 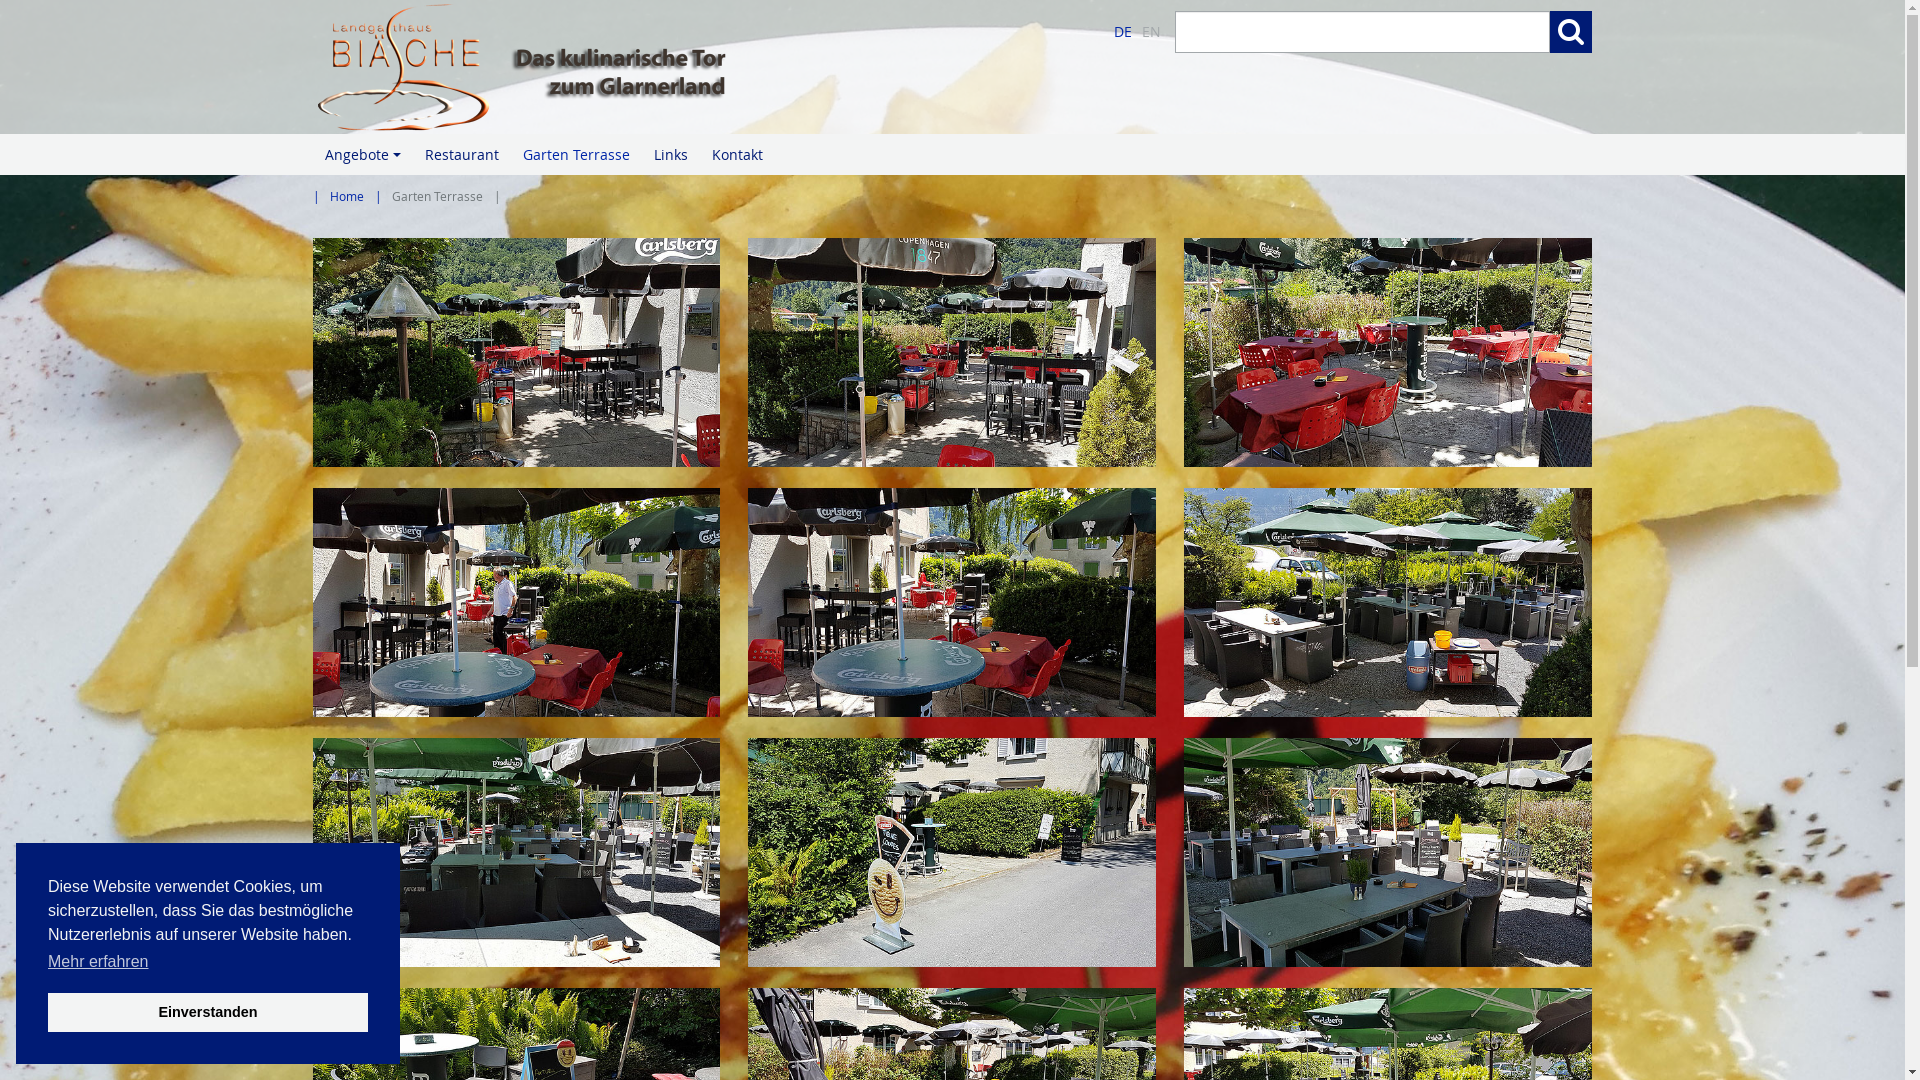 What do you see at coordinates (738, 154) in the screenshot?
I see `Kontakt` at bounding box center [738, 154].